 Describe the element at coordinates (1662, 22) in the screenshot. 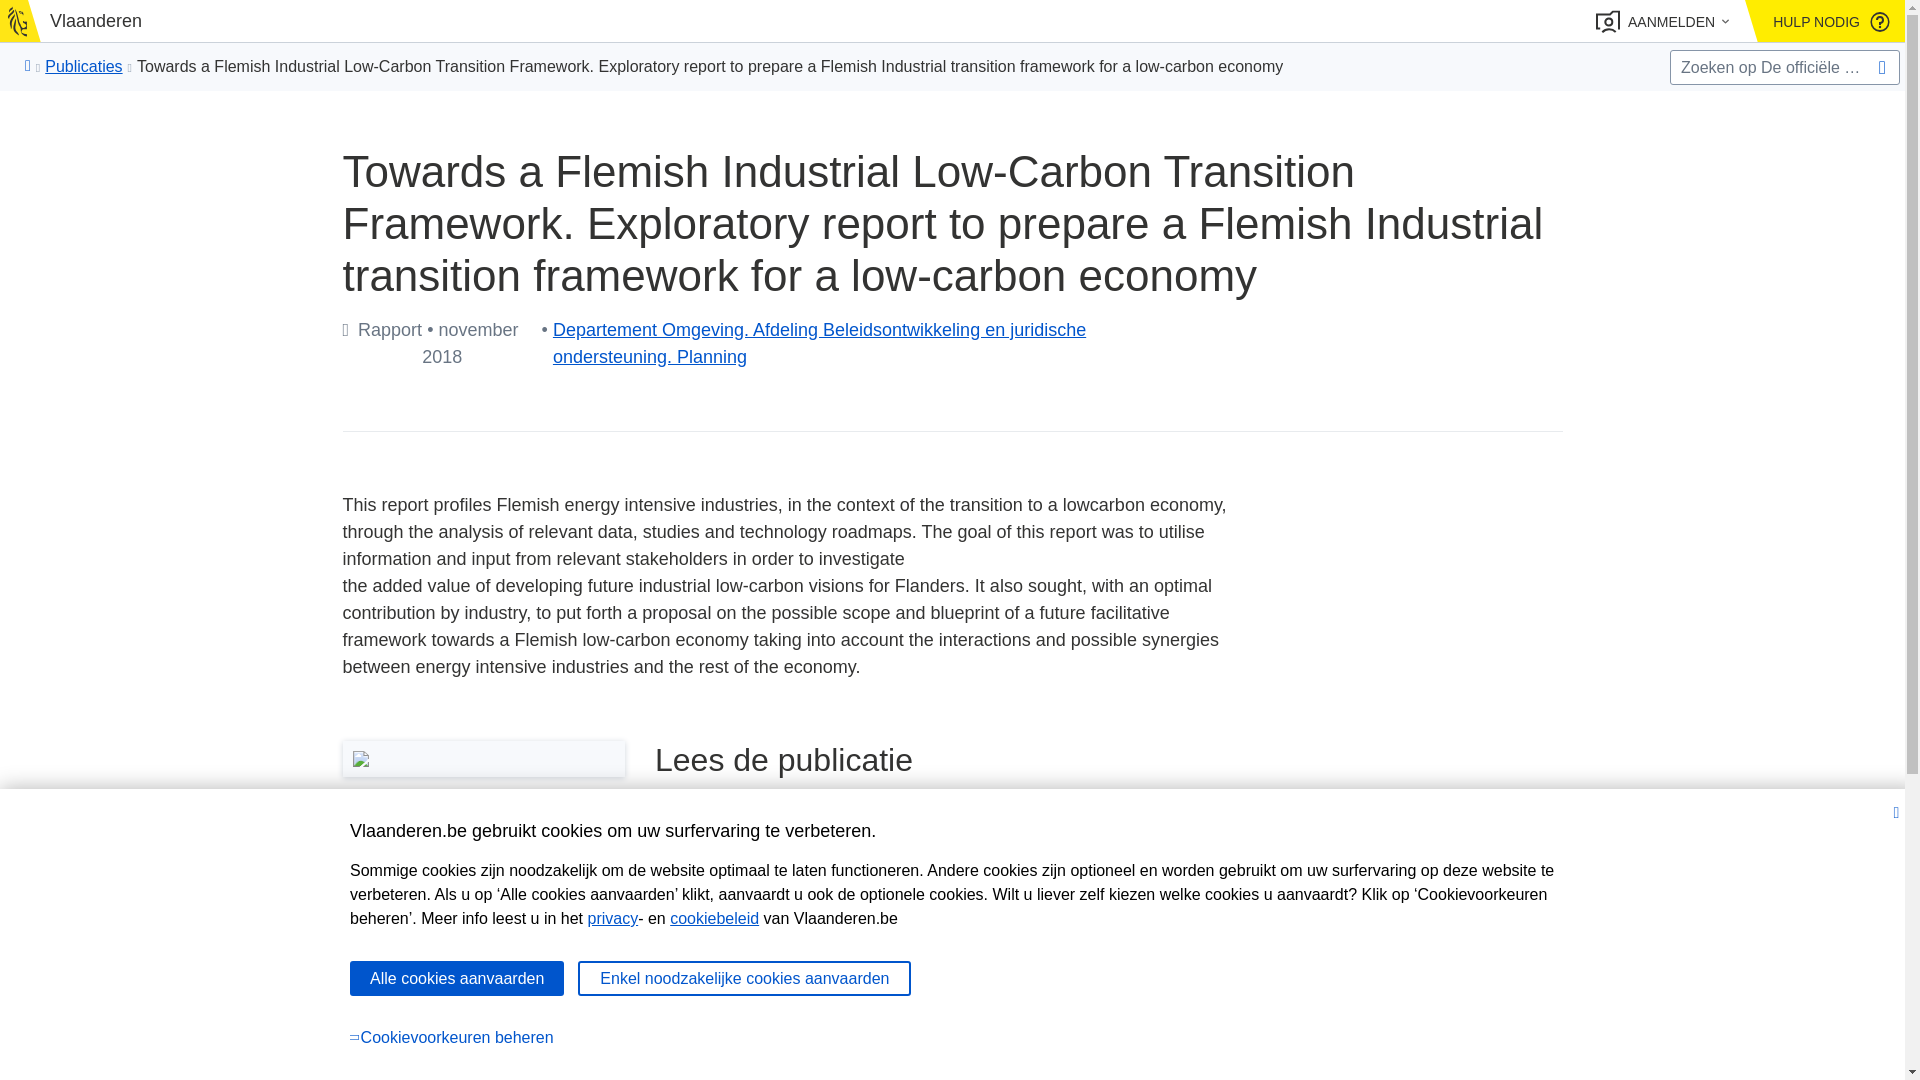

I see `AANMELDEN` at that location.